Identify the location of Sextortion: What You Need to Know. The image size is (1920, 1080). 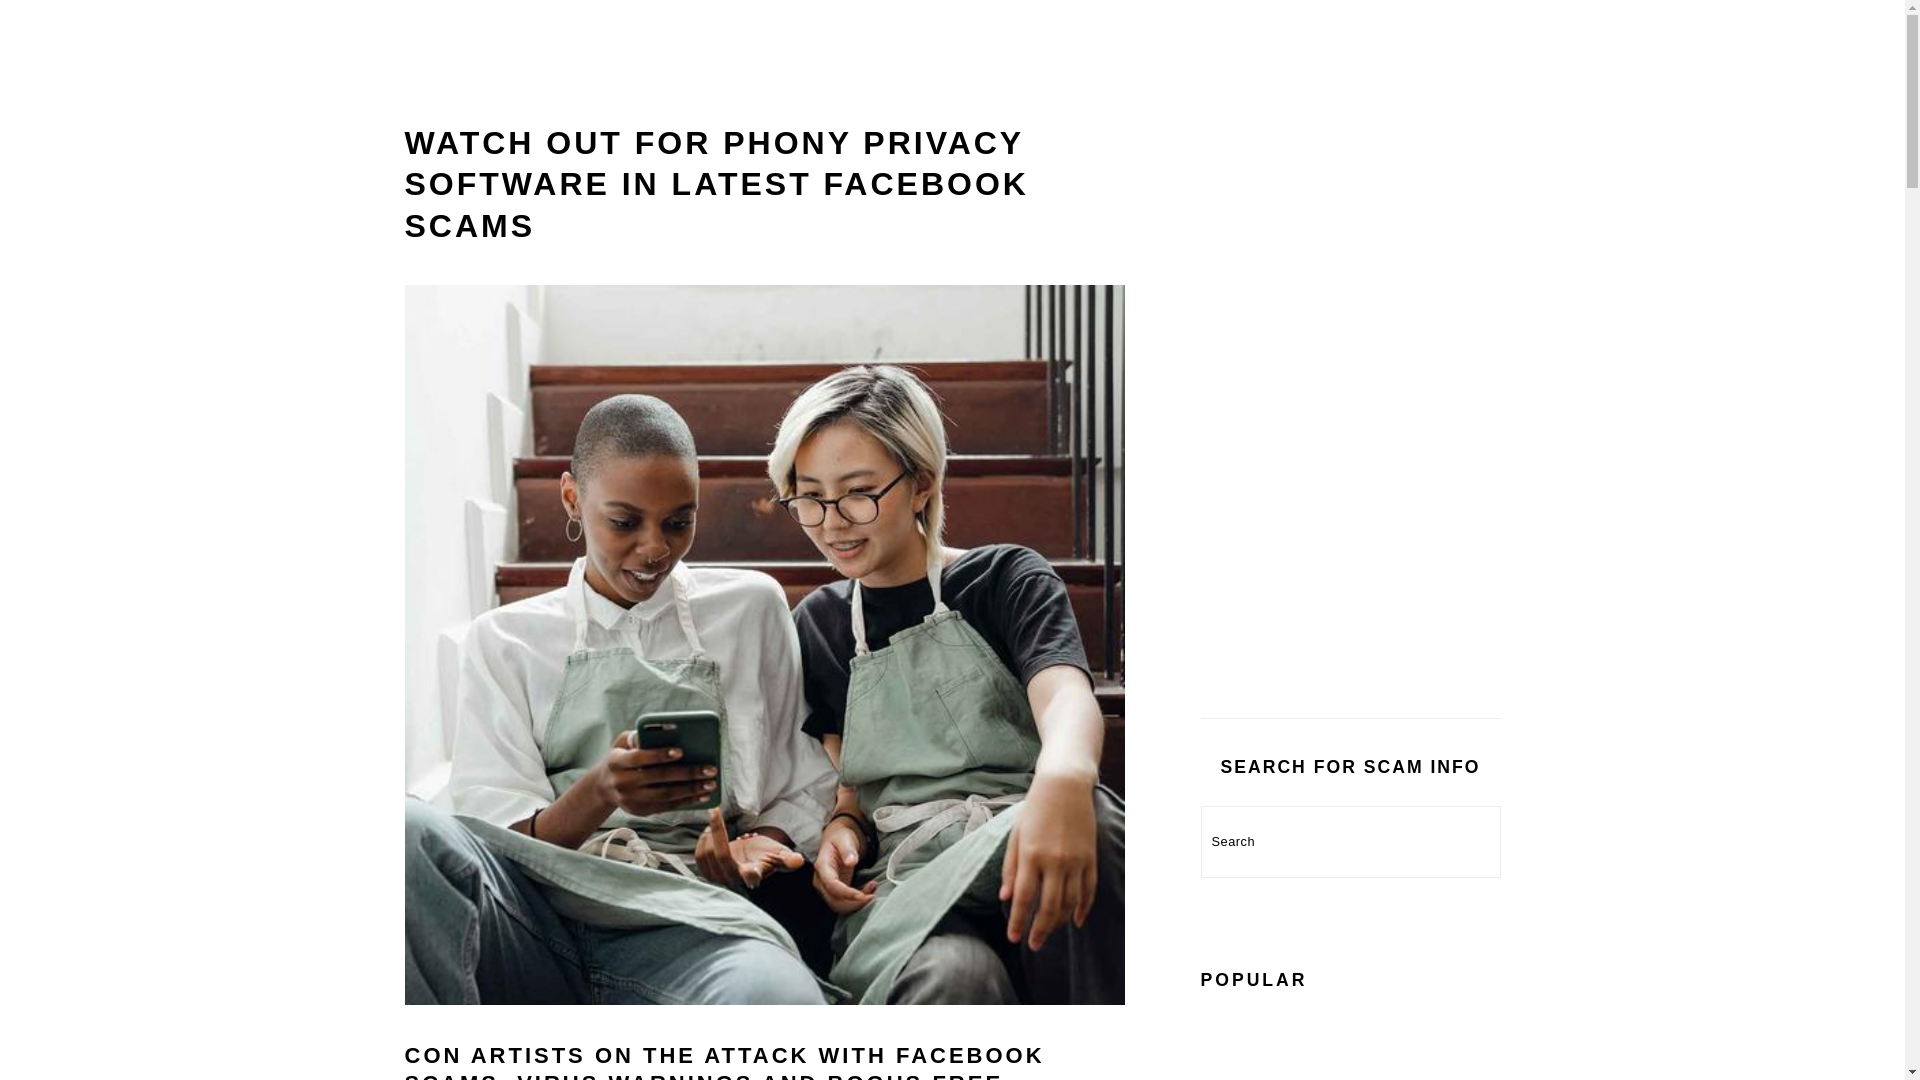
(1271, 1046).